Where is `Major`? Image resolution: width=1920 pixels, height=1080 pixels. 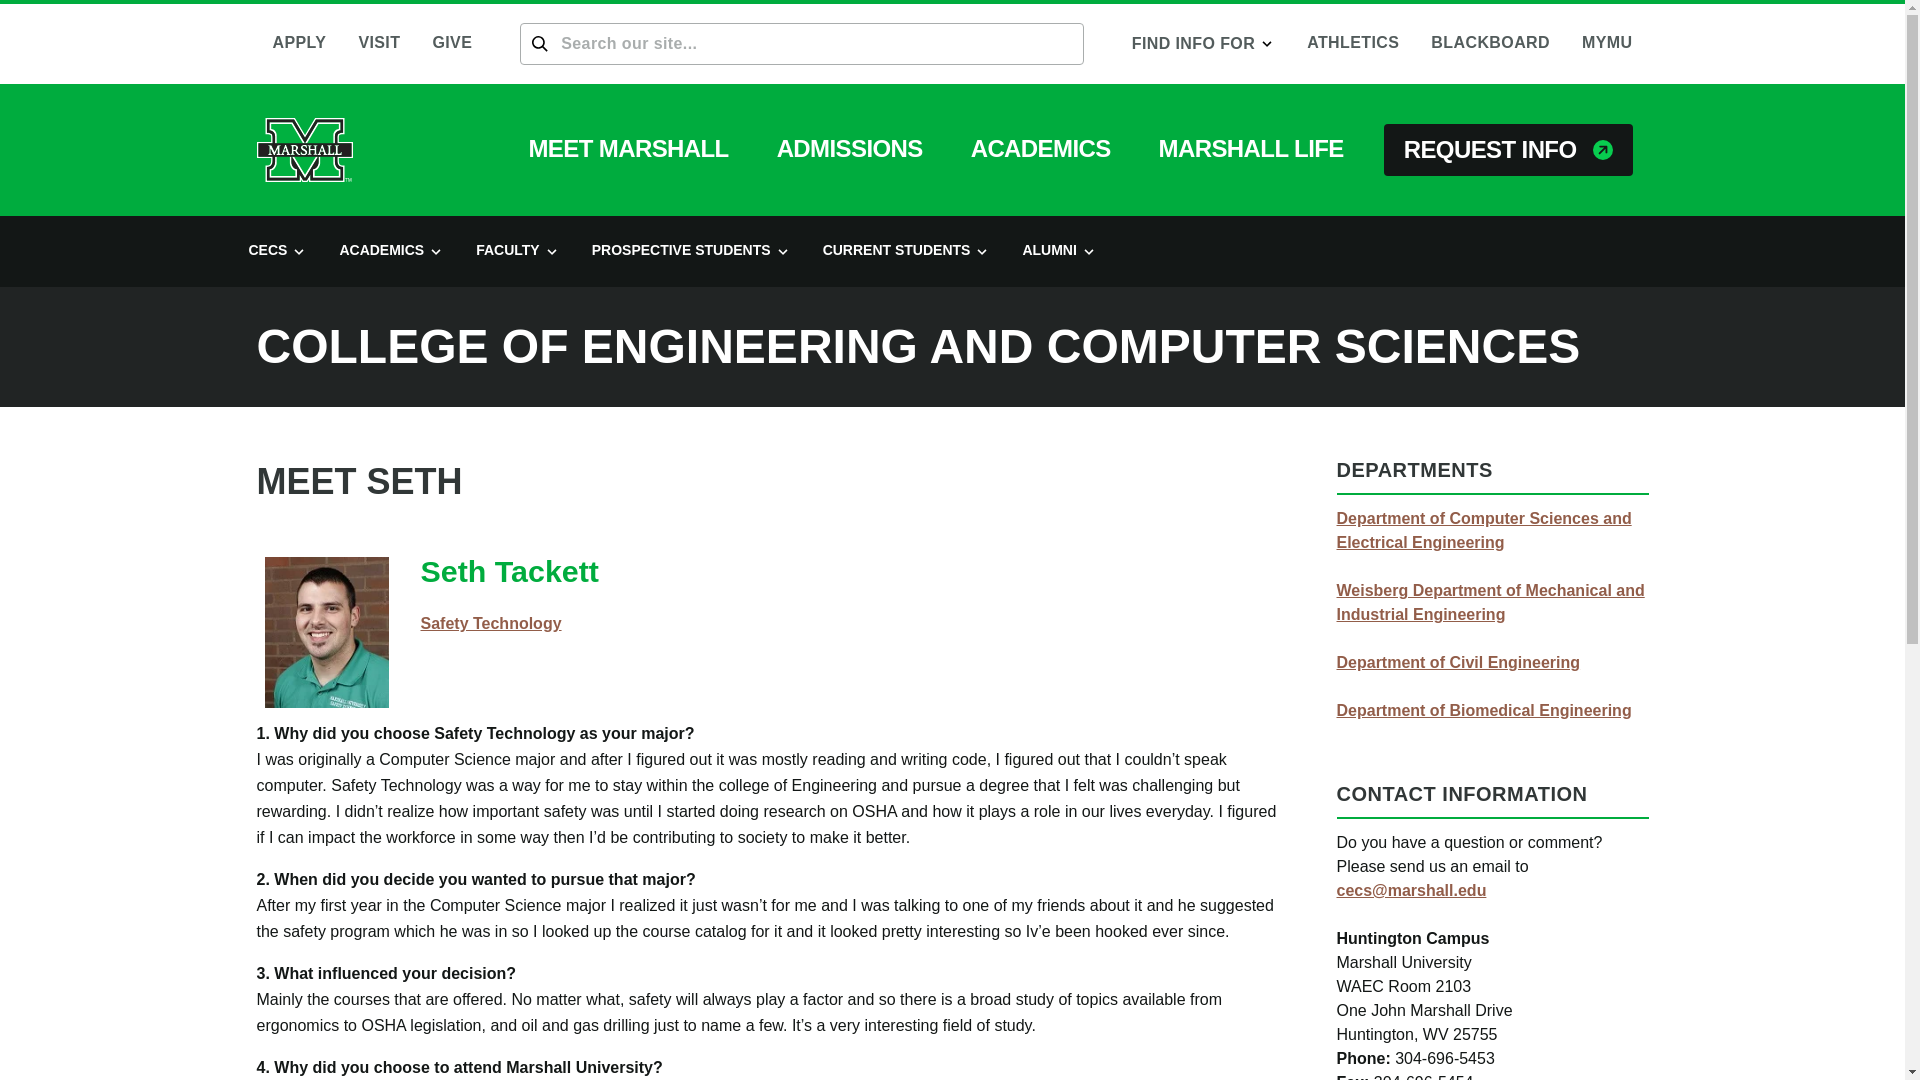 Major is located at coordinates (490, 622).